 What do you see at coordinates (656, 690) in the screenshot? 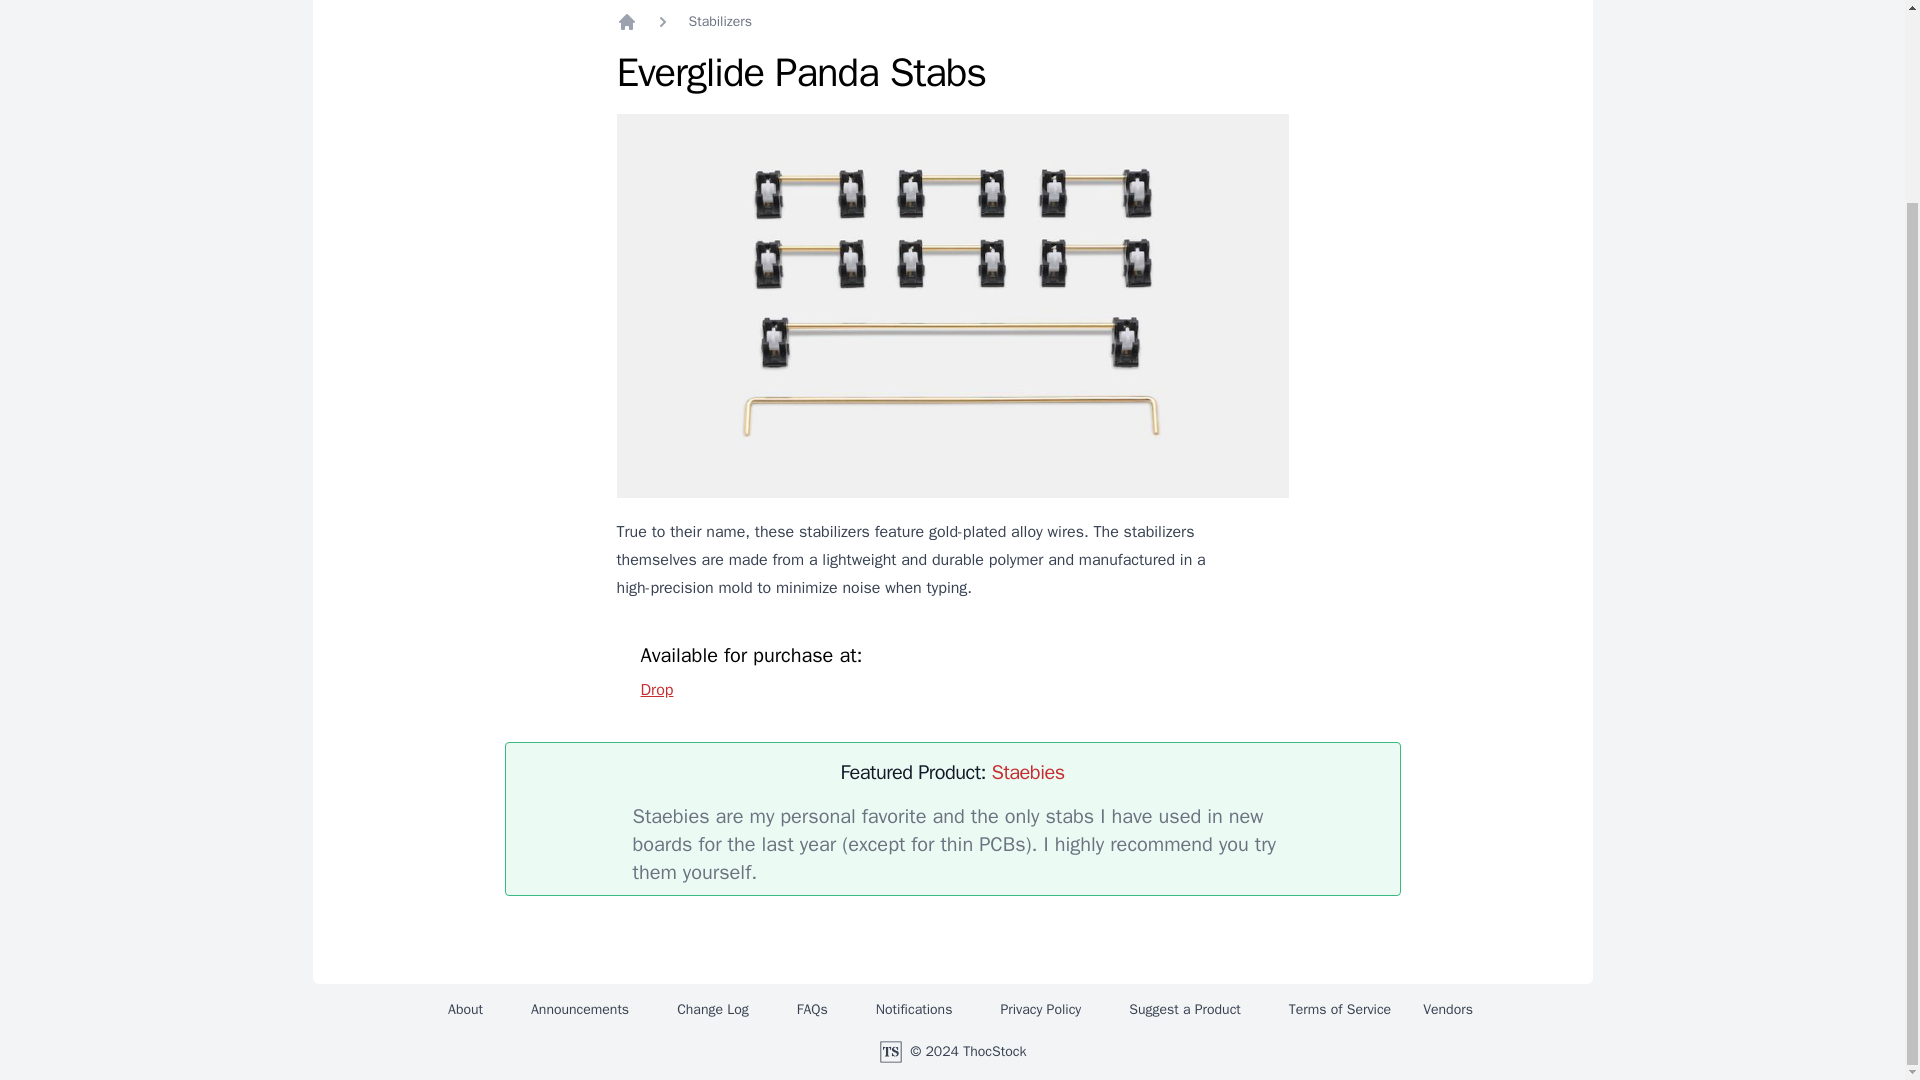
I see `Drop` at bounding box center [656, 690].